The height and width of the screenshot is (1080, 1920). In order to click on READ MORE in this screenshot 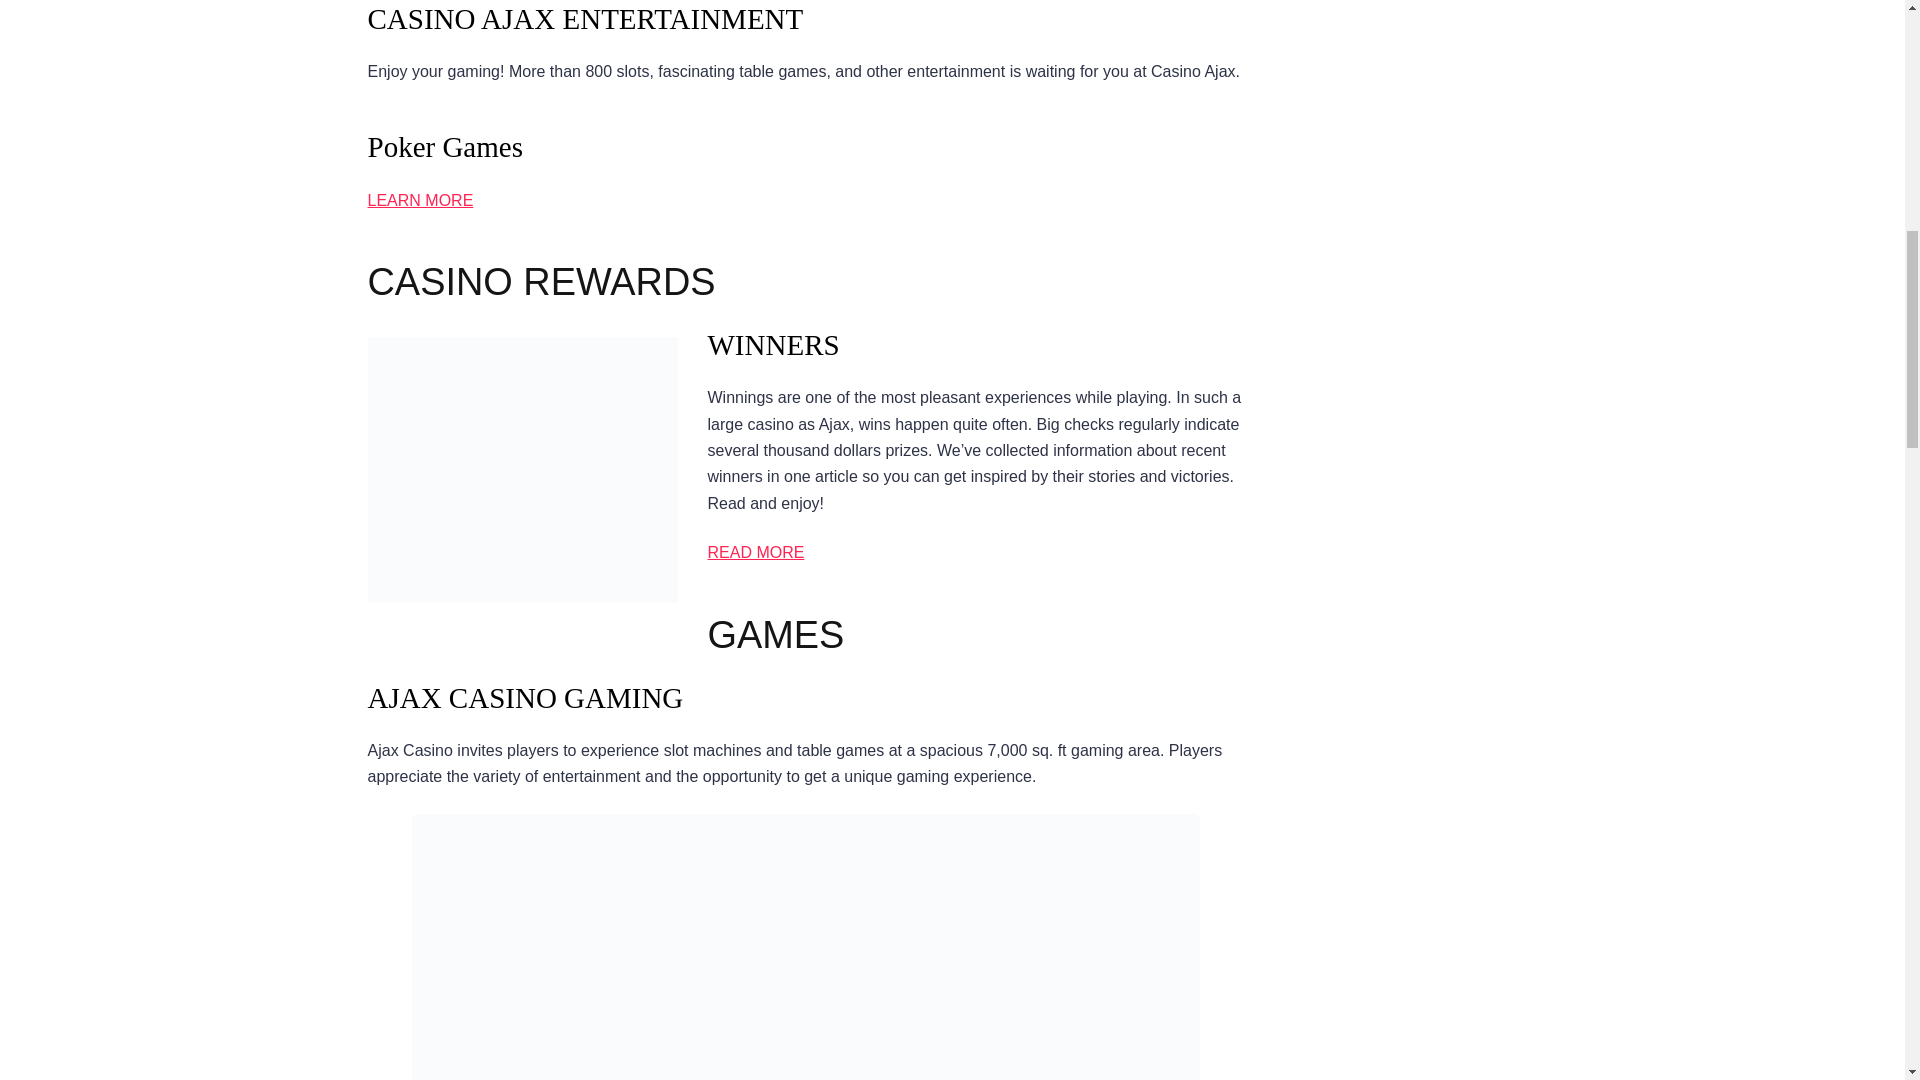, I will do `click(756, 552)`.